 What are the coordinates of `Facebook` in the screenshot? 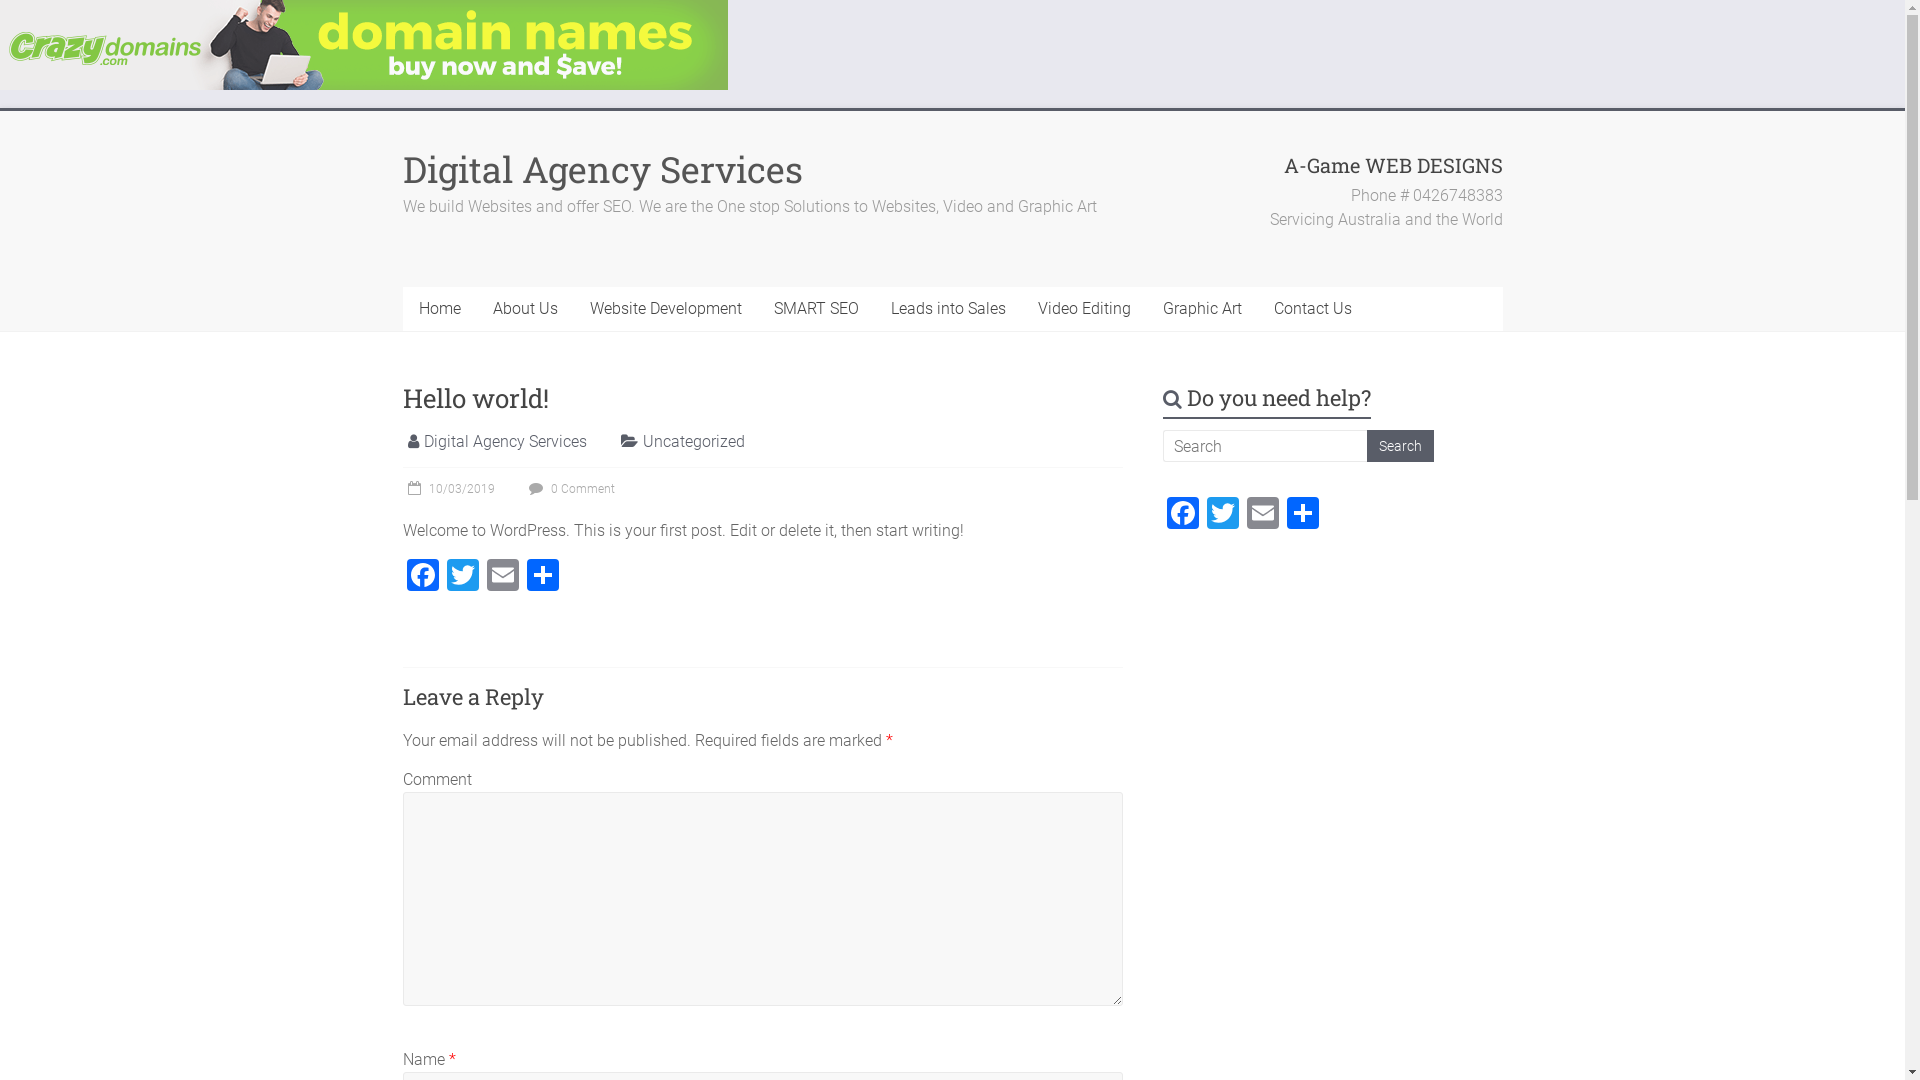 It's located at (422, 578).